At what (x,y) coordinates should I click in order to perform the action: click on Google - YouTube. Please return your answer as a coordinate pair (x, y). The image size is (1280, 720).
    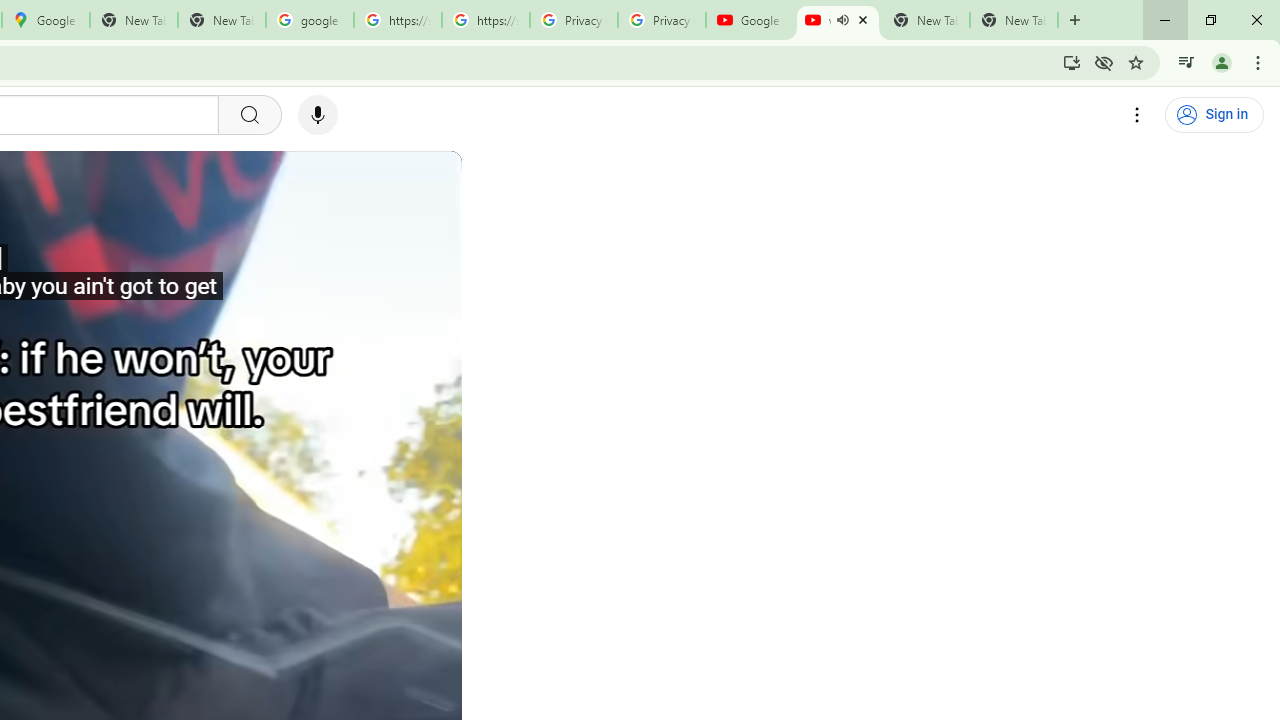
    Looking at the image, I should click on (750, 20).